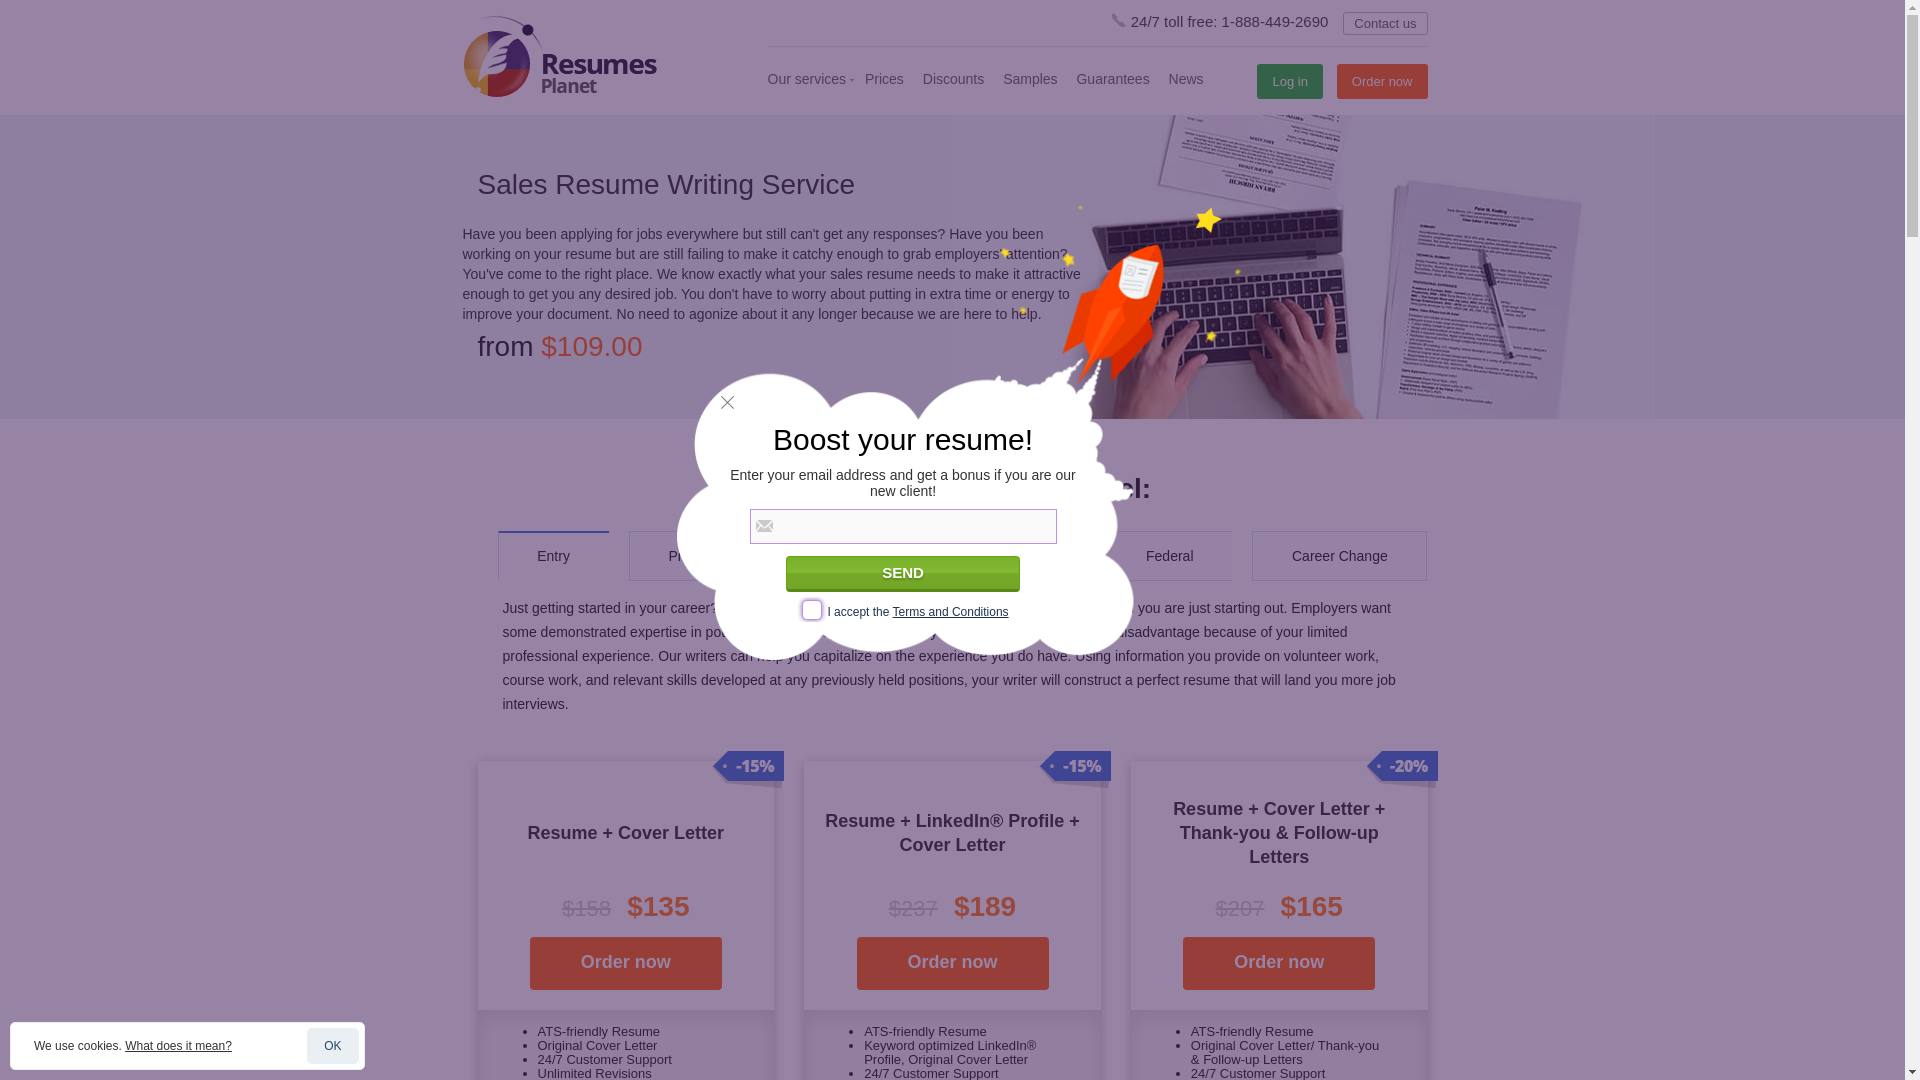 This screenshot has width=1920, height=1080. What do you see at coordinates (1024, 556) in the screenshot?
I see `Military` at bounding box center [1024, 556].